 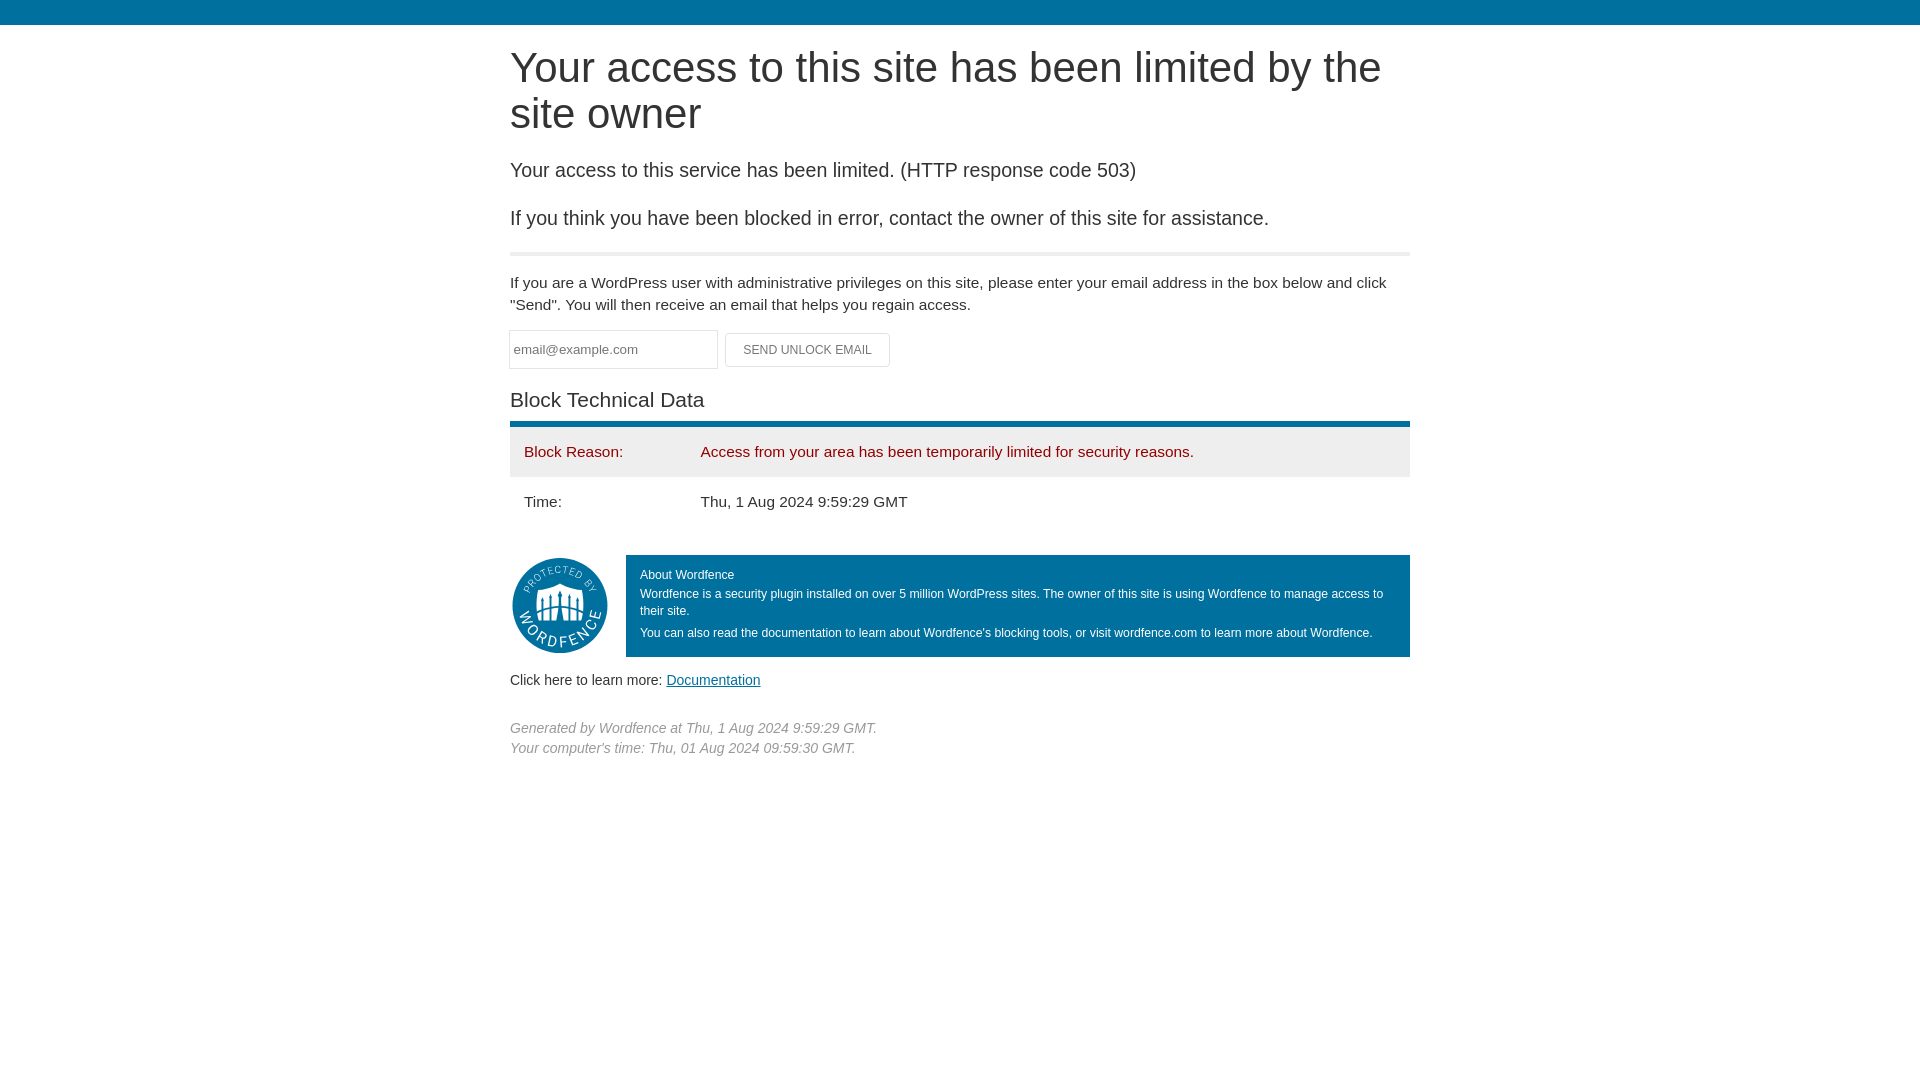 What do you see at coordinates (713, 679) in the screenshot?
I see `Documentation` at bounding box center [713, 679].